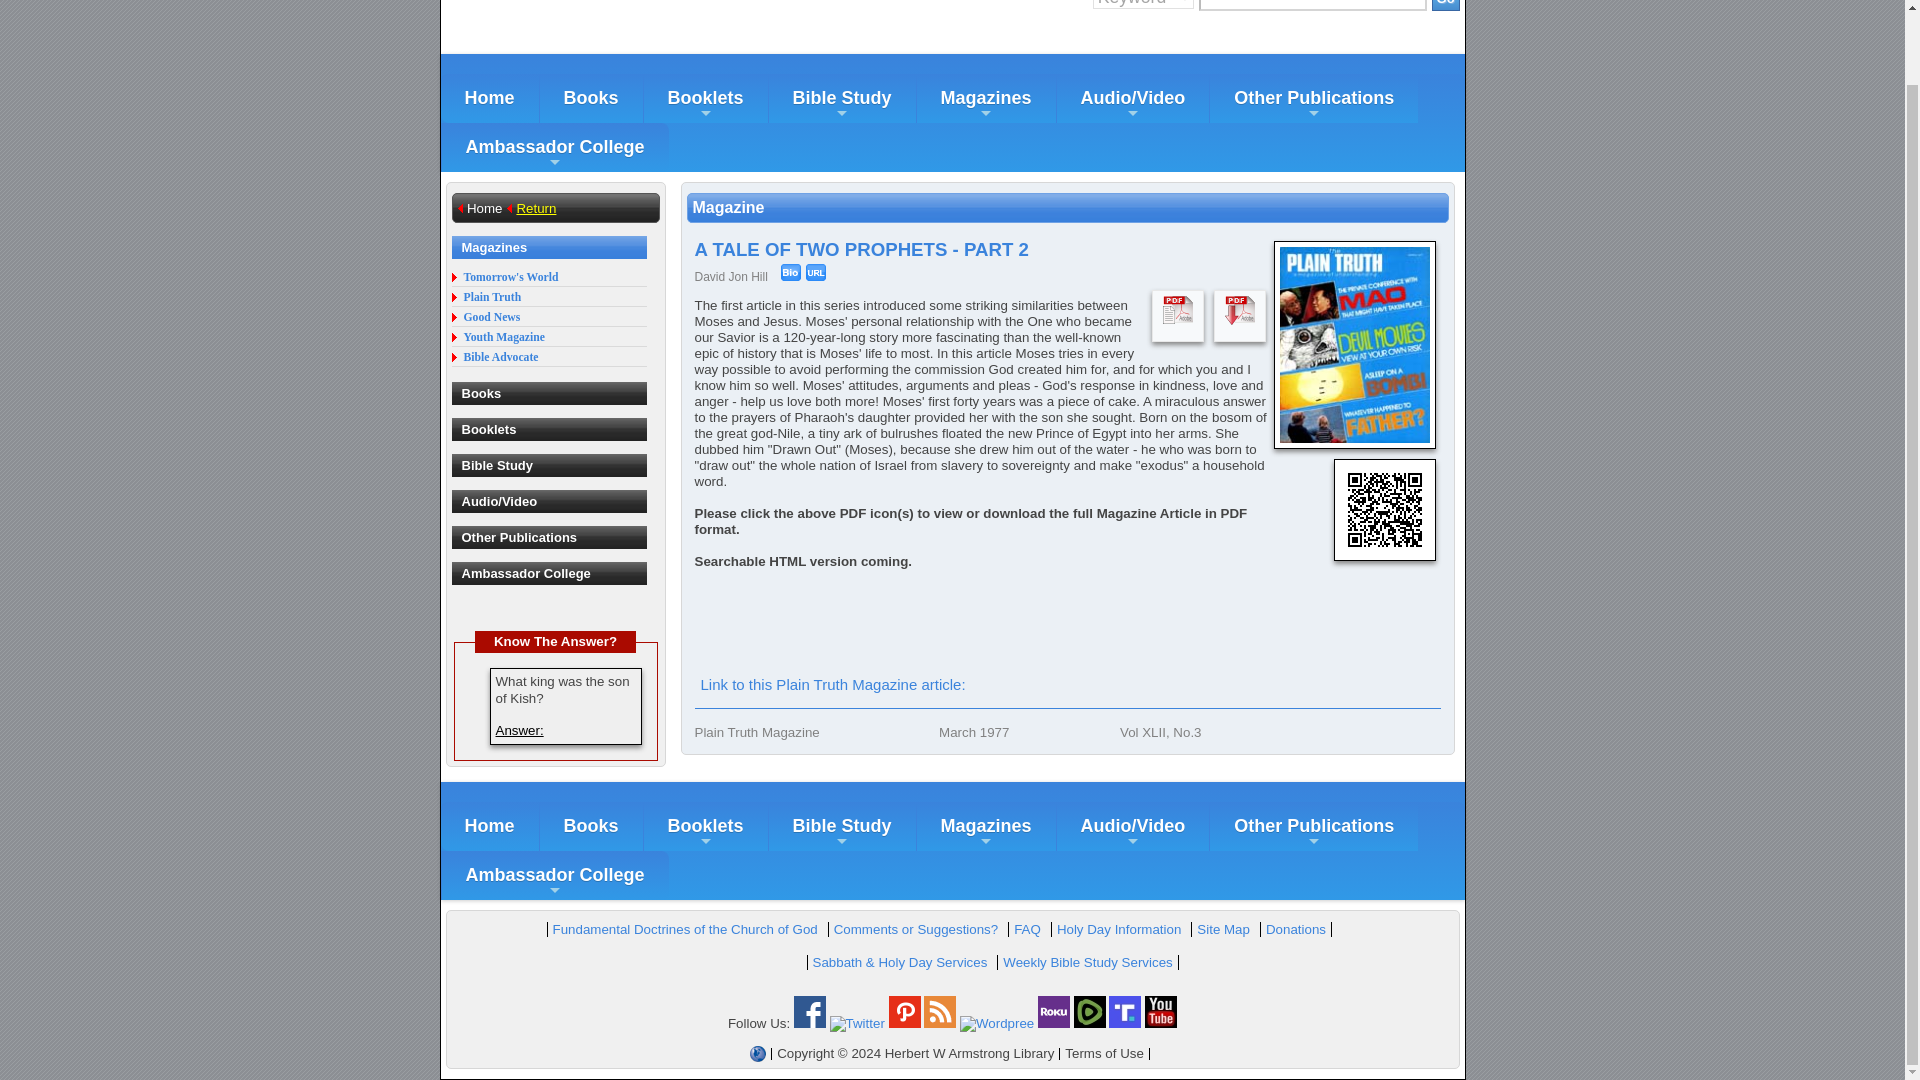  What do you see at coordinates (904, 1024) in the screenshot?
I see `HWALibrary - Pinterest` at bounding box center [904, 1024].